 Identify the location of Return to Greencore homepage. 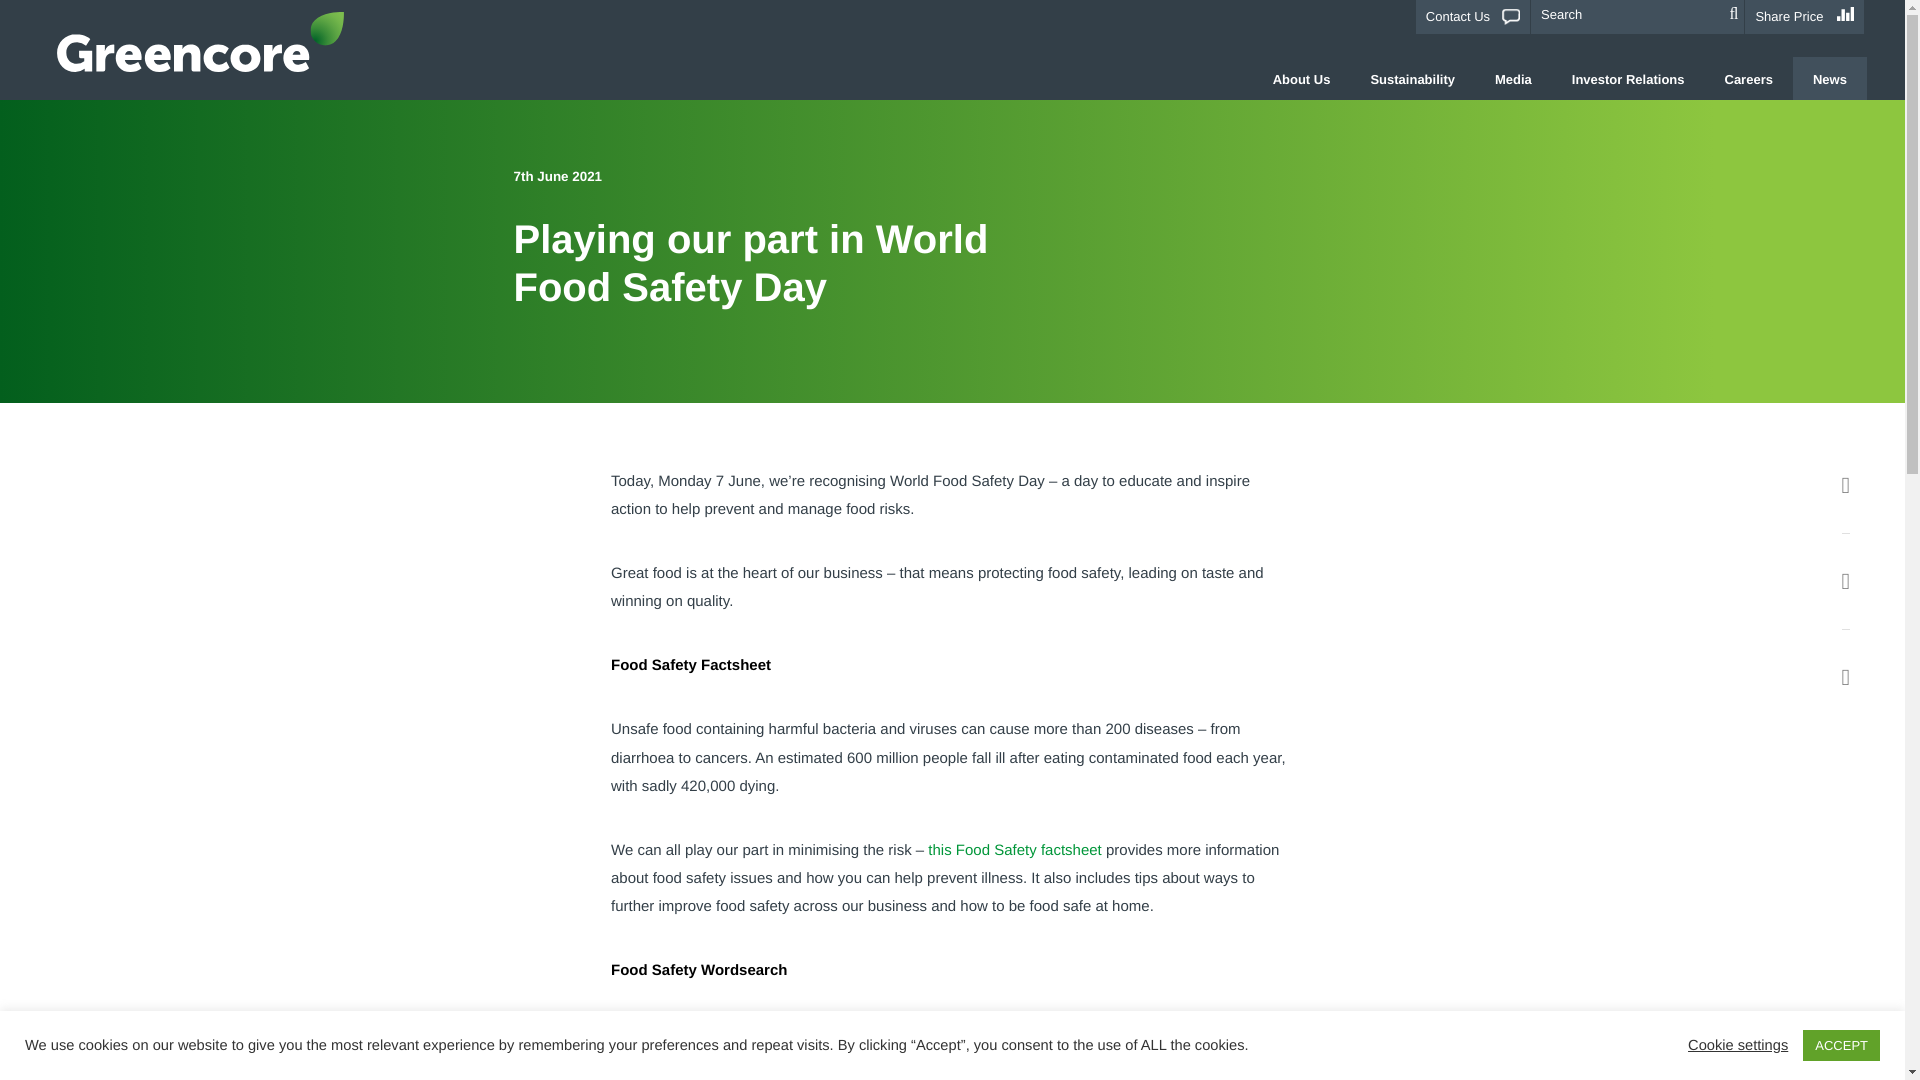
(201, 42).